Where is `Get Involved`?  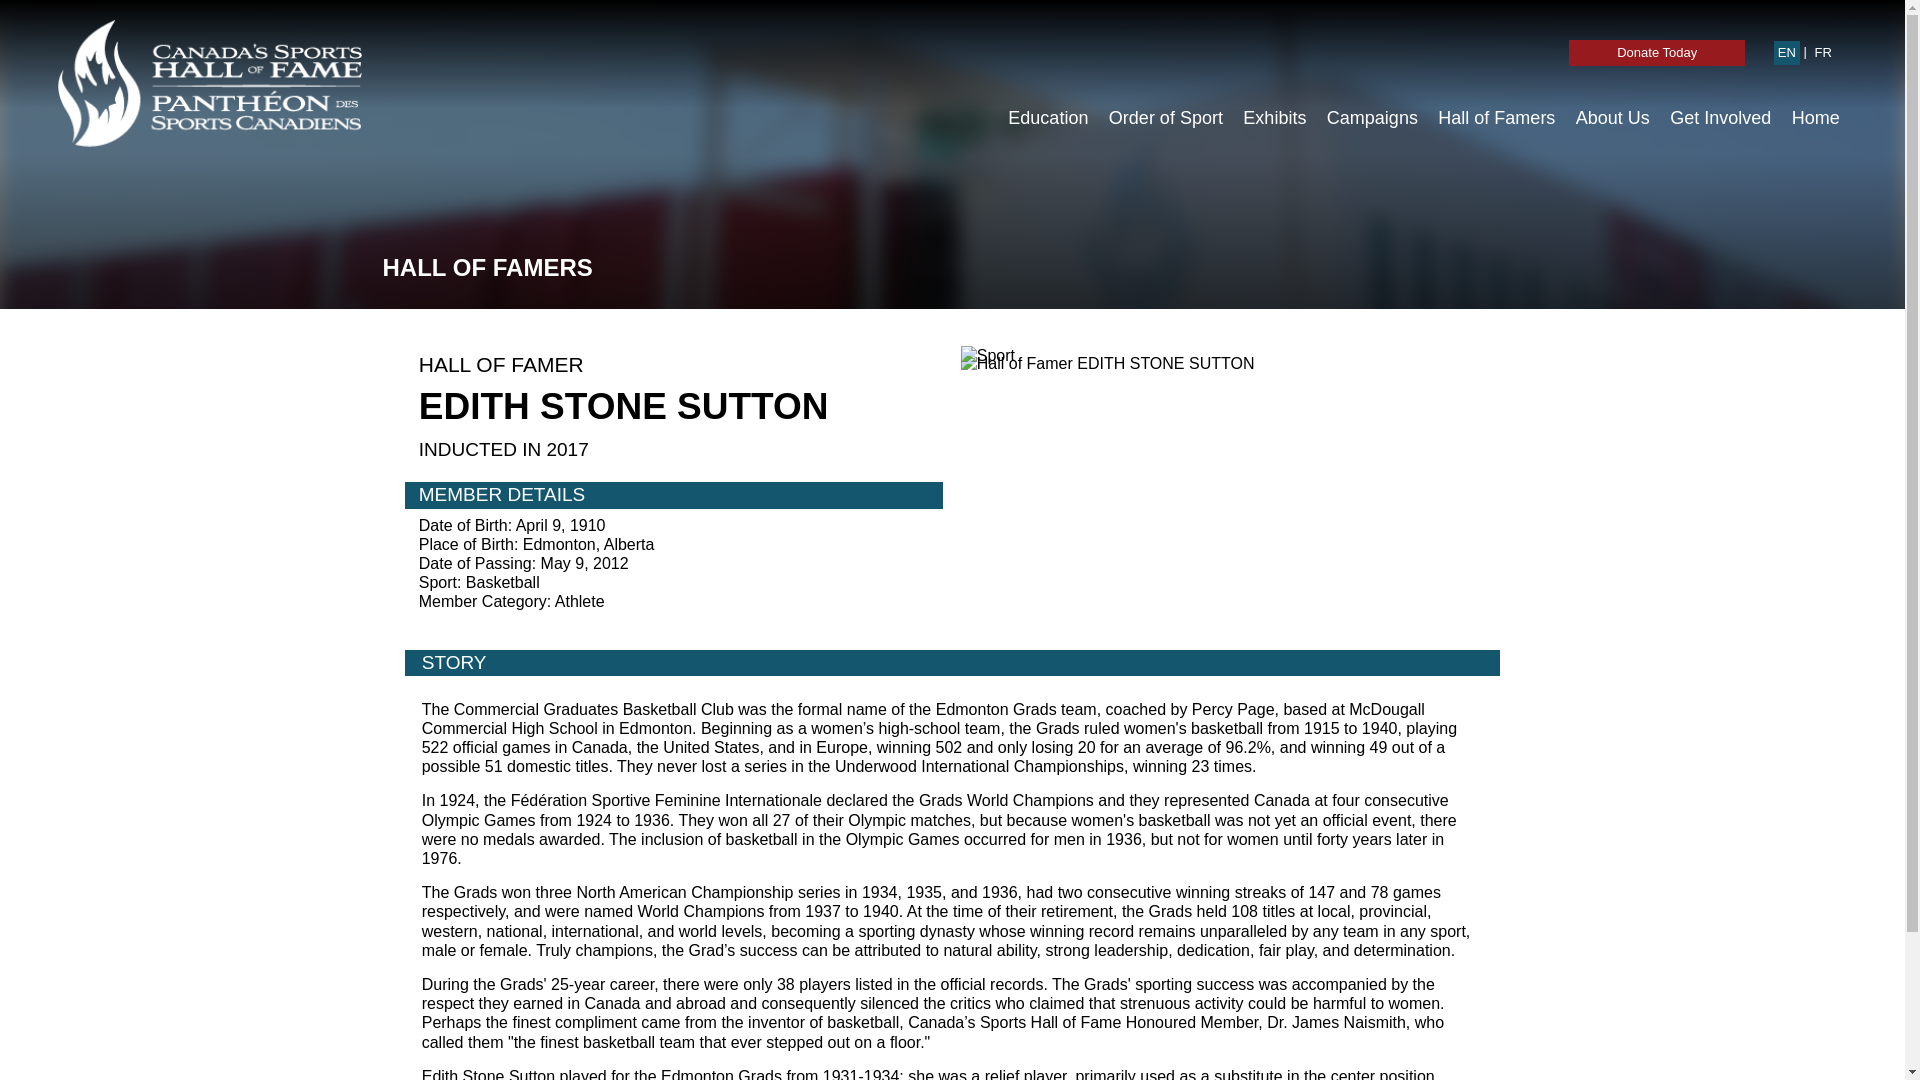
Get Involved is located at coordinates (1720, 118).